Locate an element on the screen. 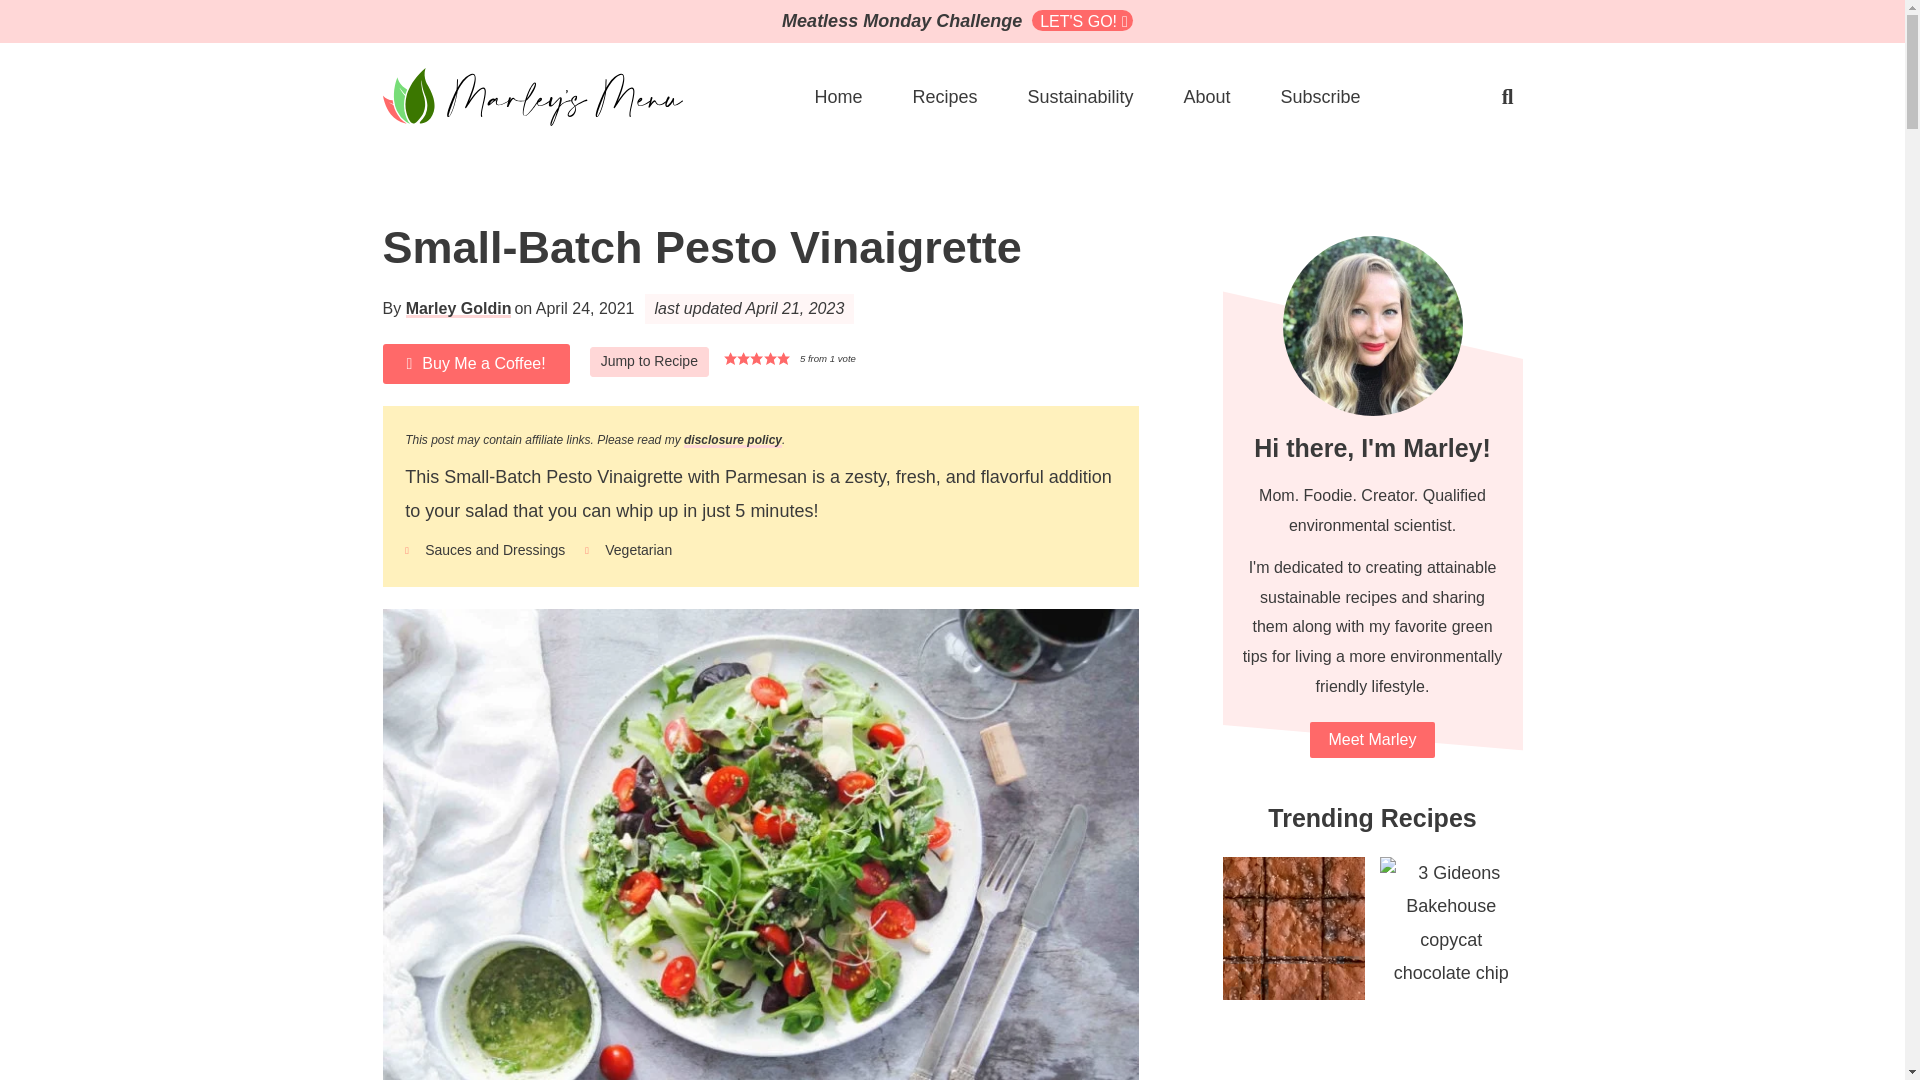  Home is located at coordinates (838, 96).